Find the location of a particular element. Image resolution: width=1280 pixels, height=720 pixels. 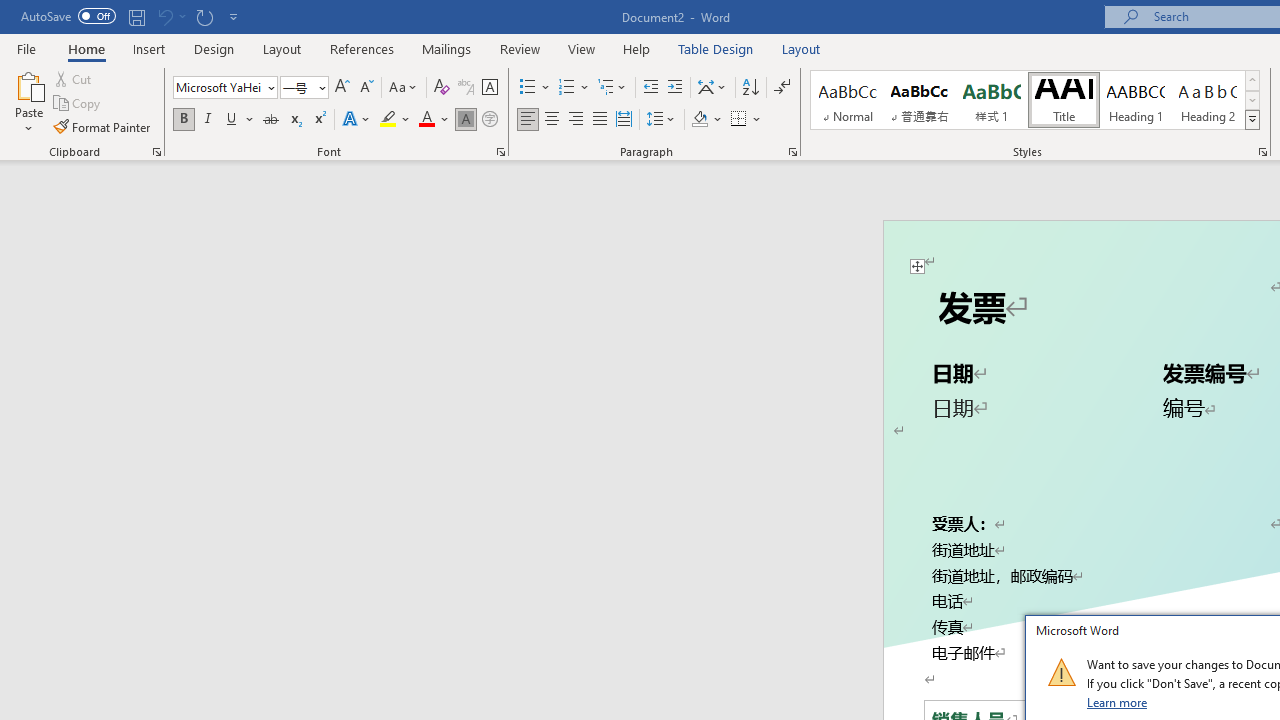

Paste is located at coordinates (28, 102).